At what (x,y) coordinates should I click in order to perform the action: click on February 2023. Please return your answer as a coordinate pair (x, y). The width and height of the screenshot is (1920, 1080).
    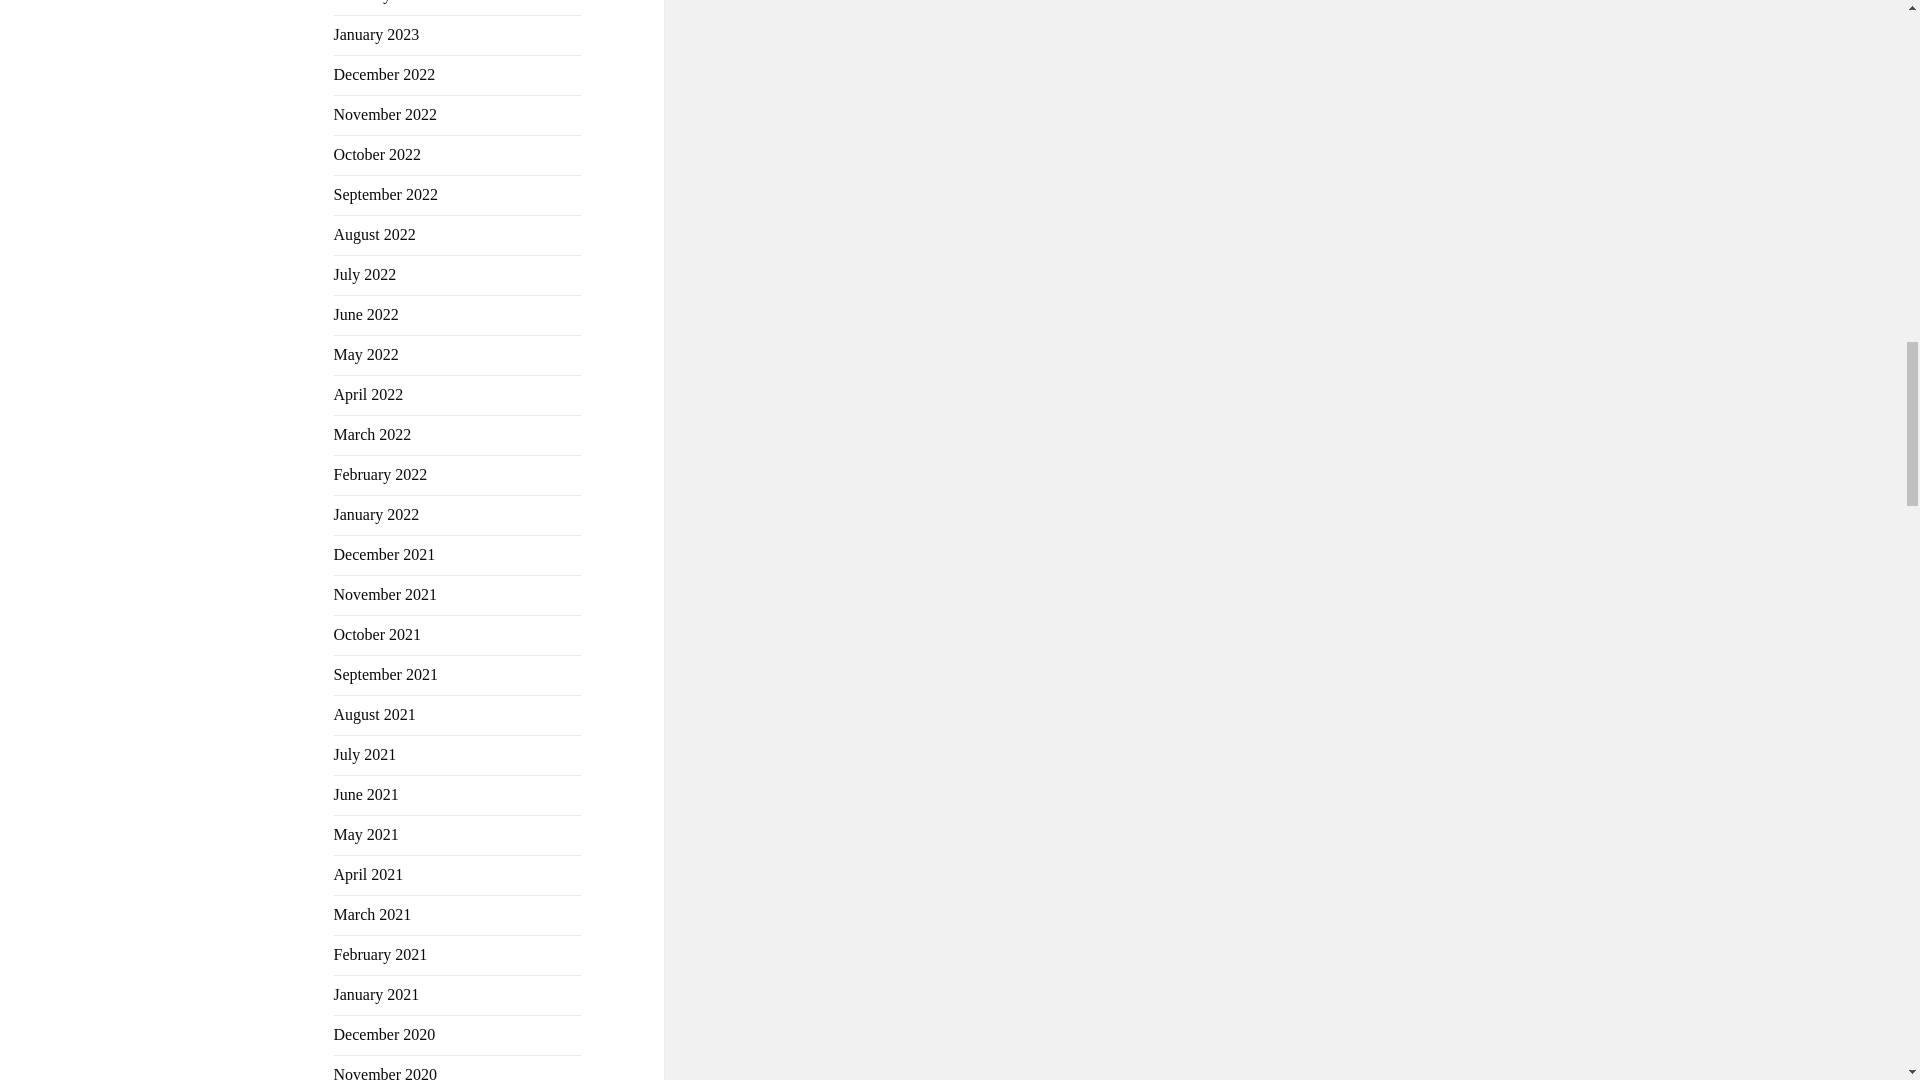
    Looking at the image, I should click on (381, 2).